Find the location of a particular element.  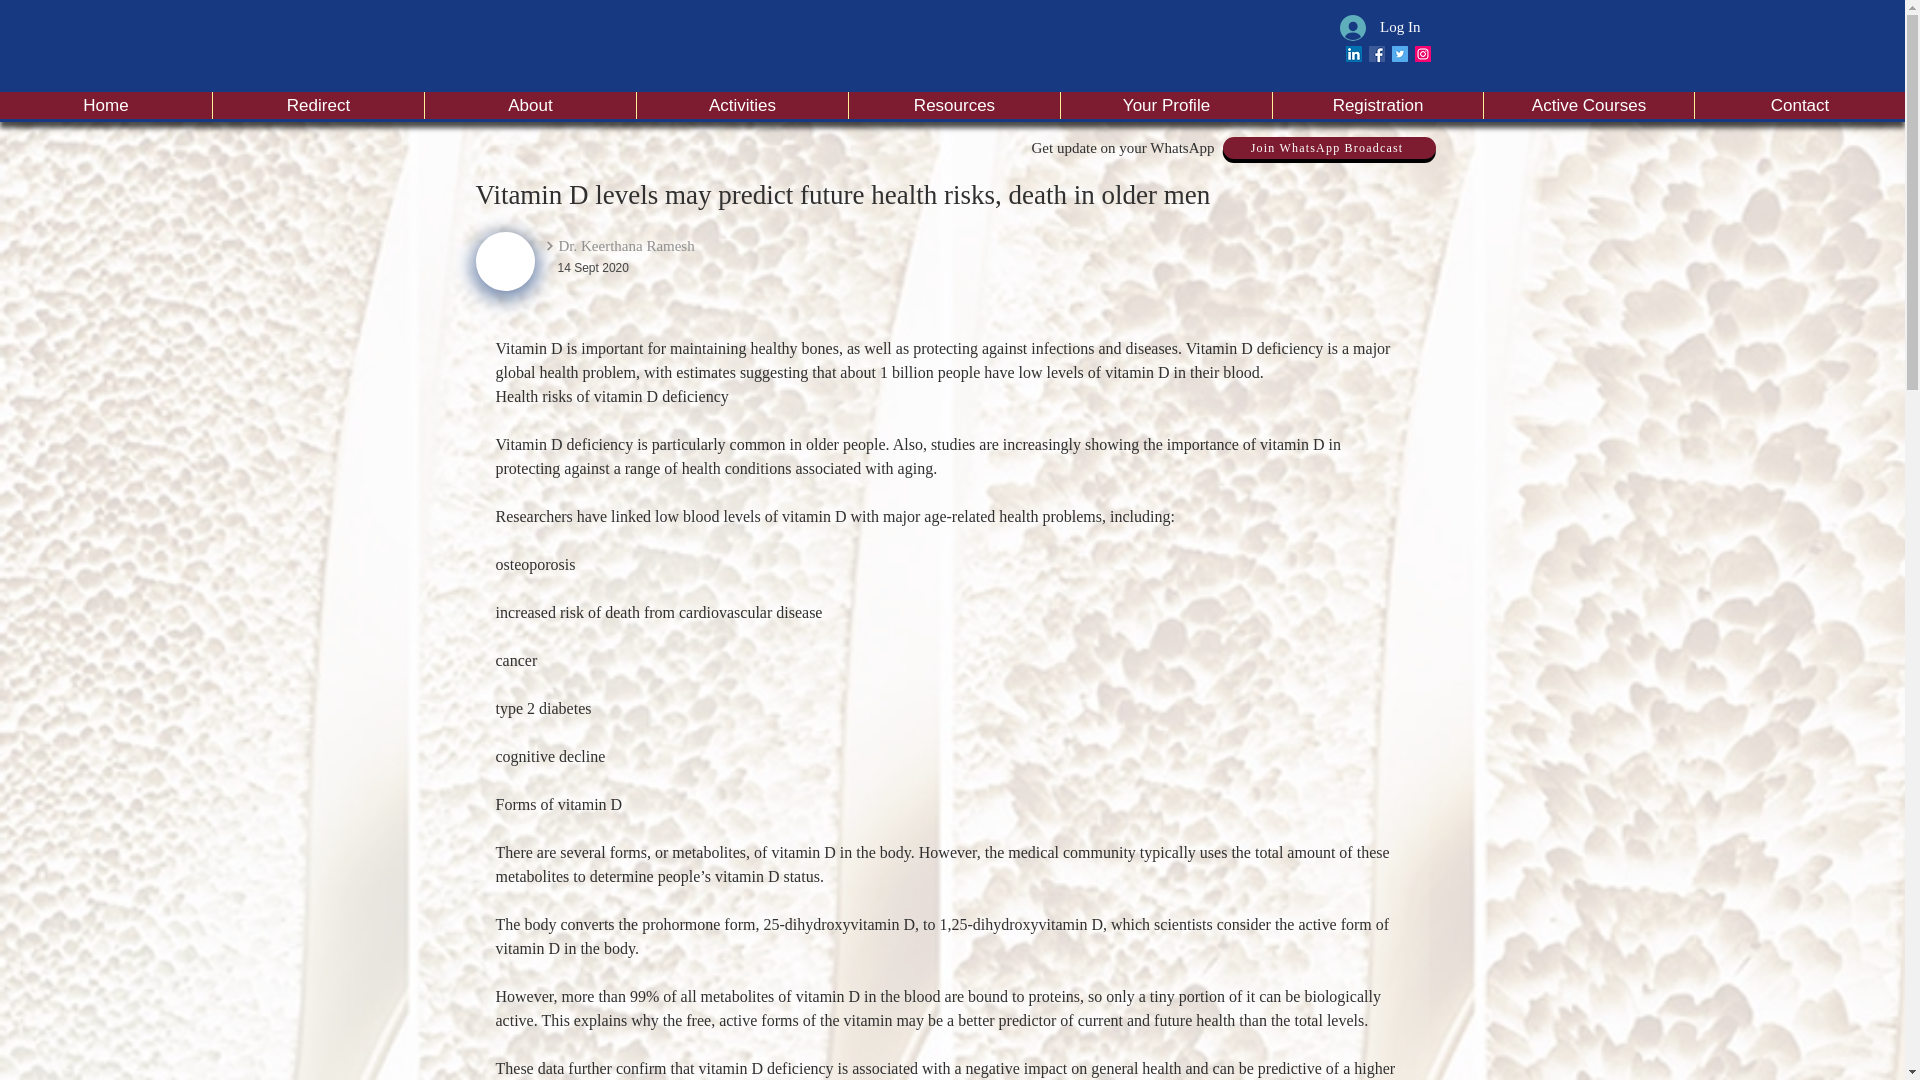

Dr. Keerthana Ramesh is located at coordinates (682, 246).